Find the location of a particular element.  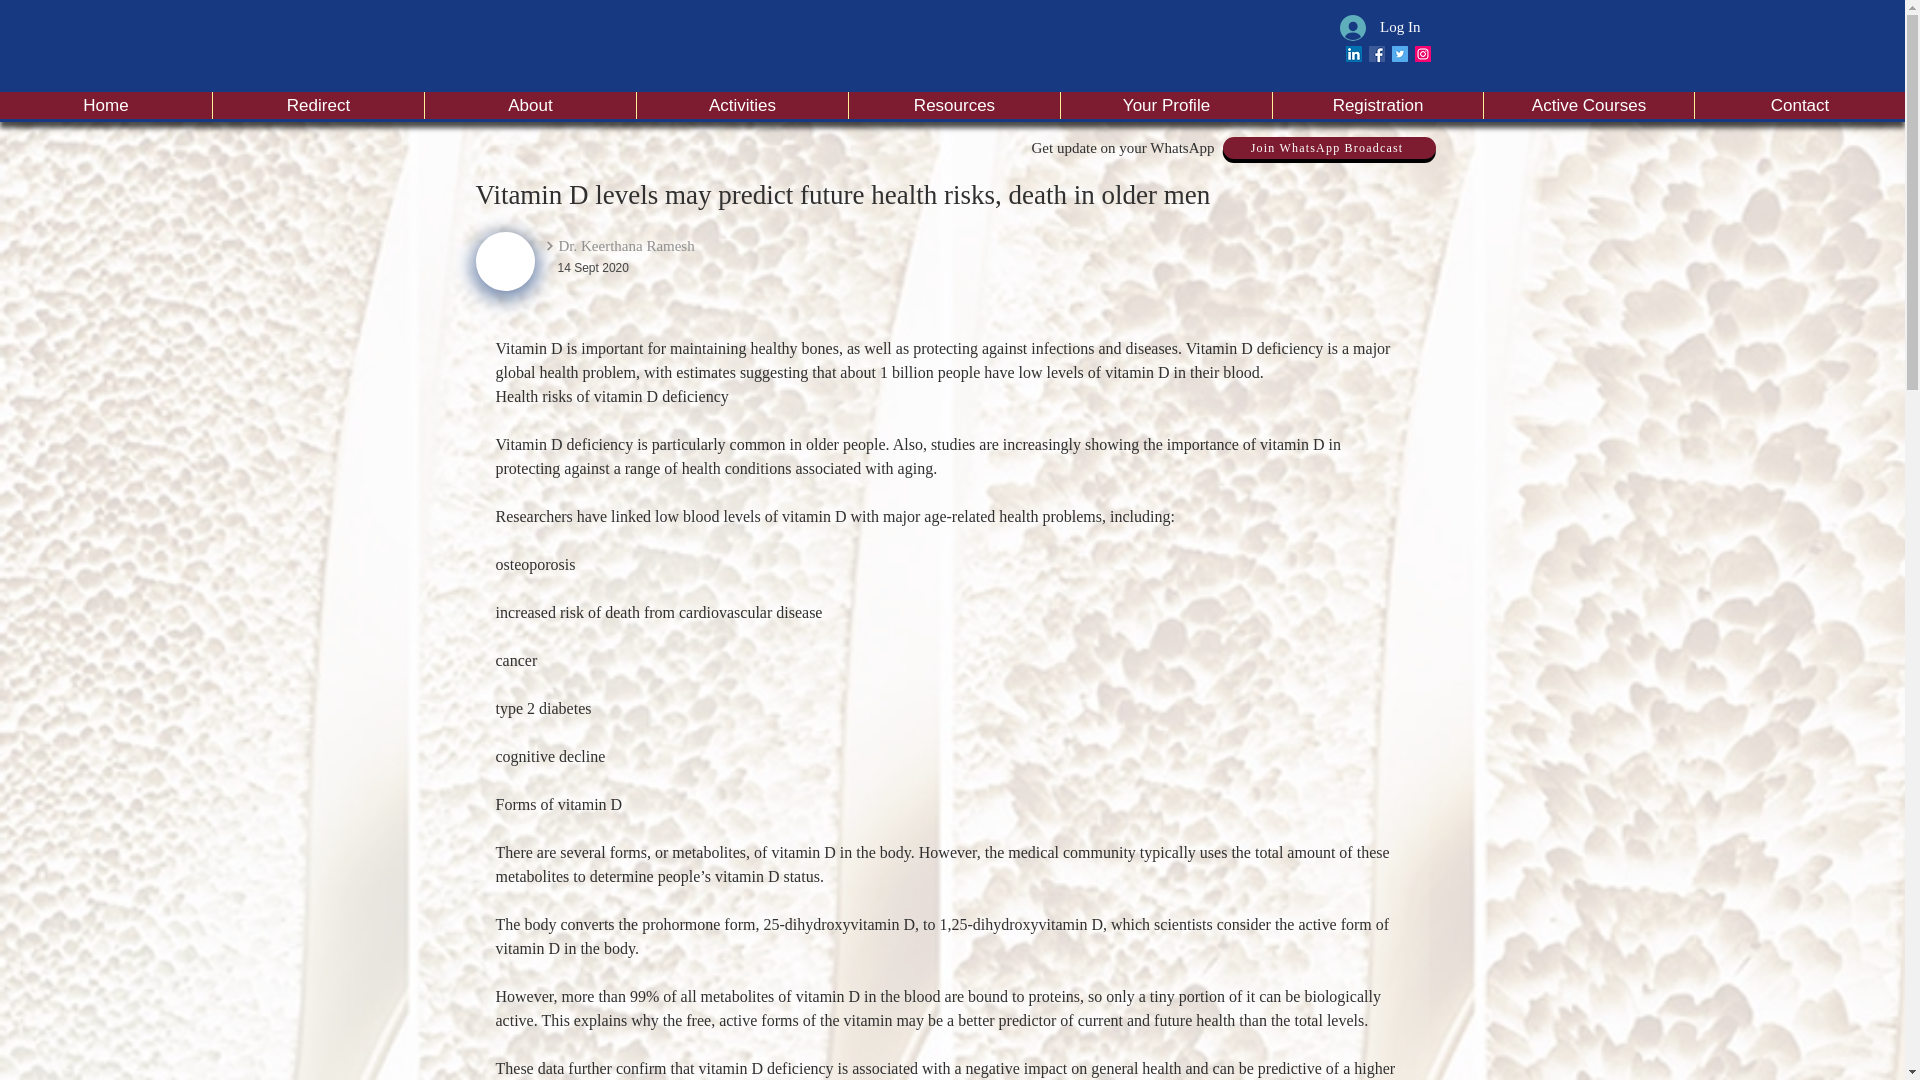

Dr. Keerthana Ramesh is located at coordinates (682, 246).